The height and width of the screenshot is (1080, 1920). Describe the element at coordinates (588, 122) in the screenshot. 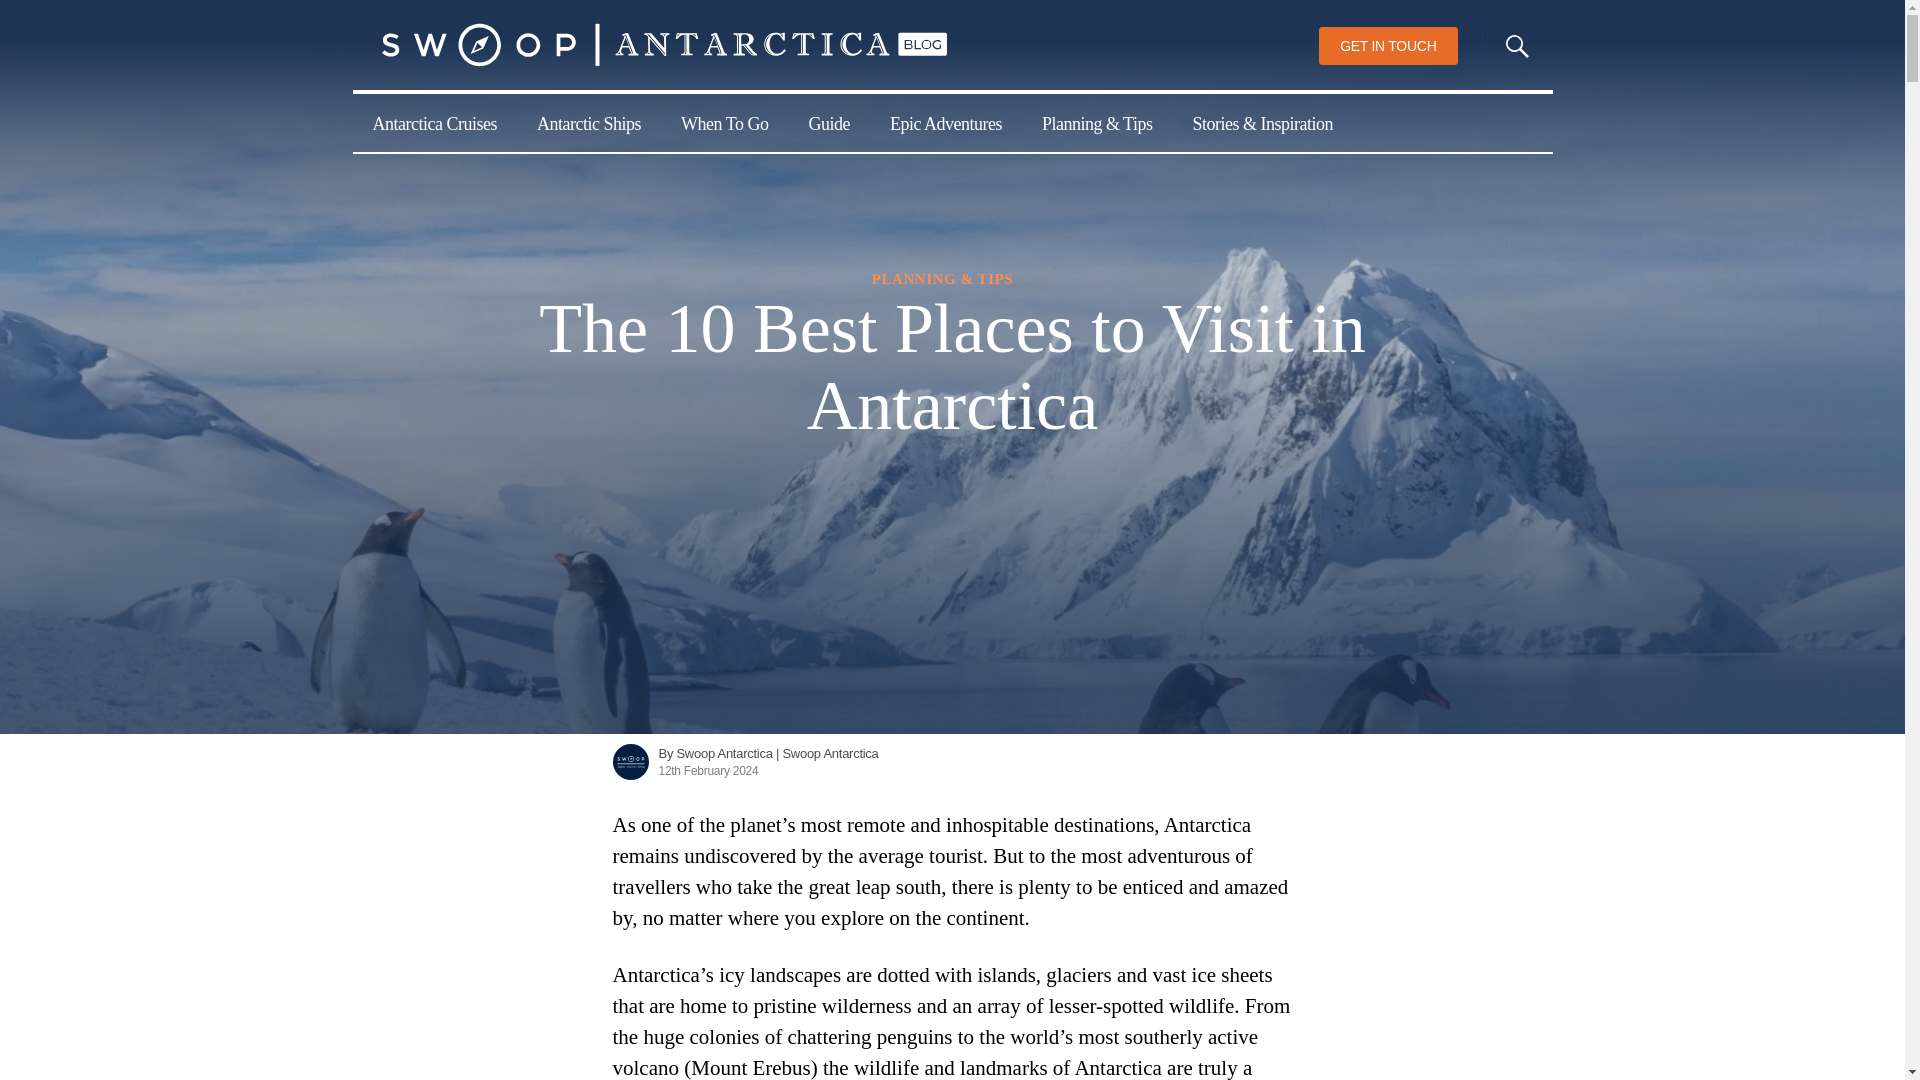

I see `Antarctic Ships` at that location.